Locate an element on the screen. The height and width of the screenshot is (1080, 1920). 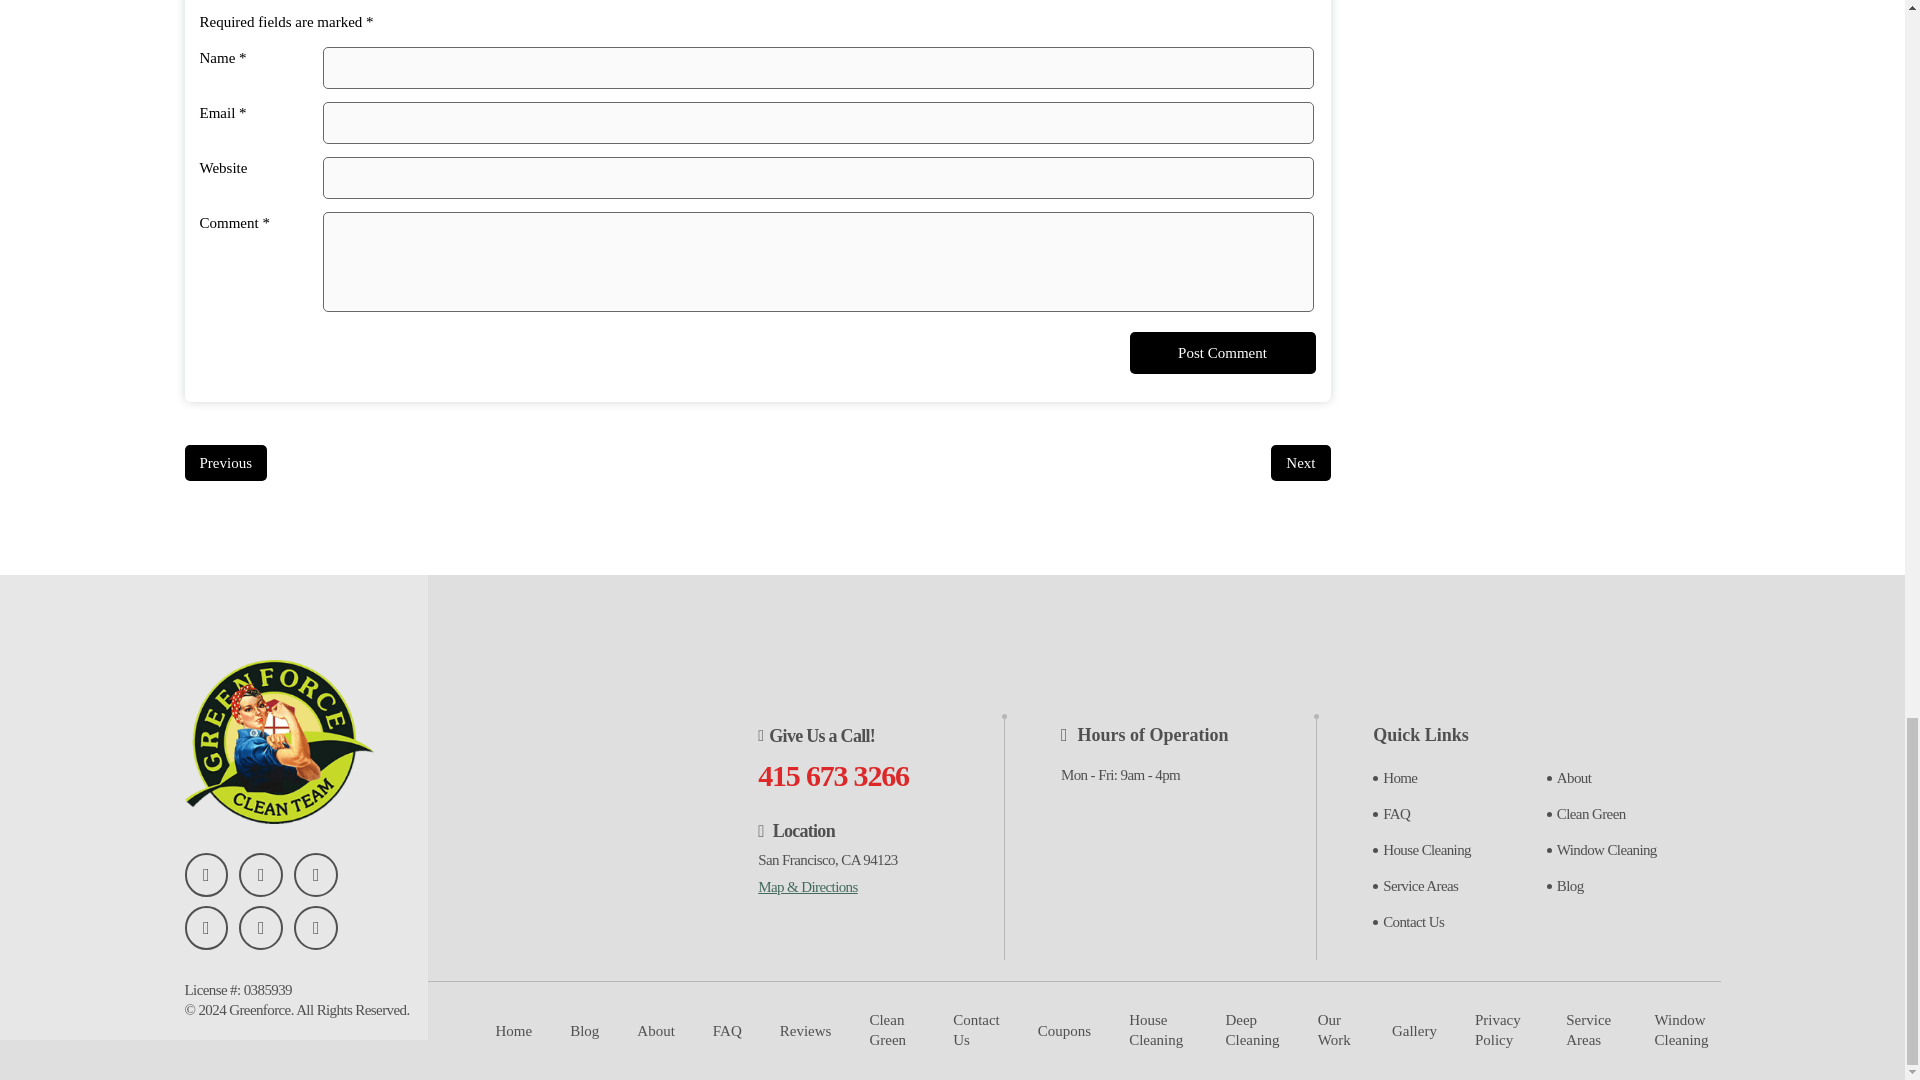
Previous is located at coordinates (225, 462).